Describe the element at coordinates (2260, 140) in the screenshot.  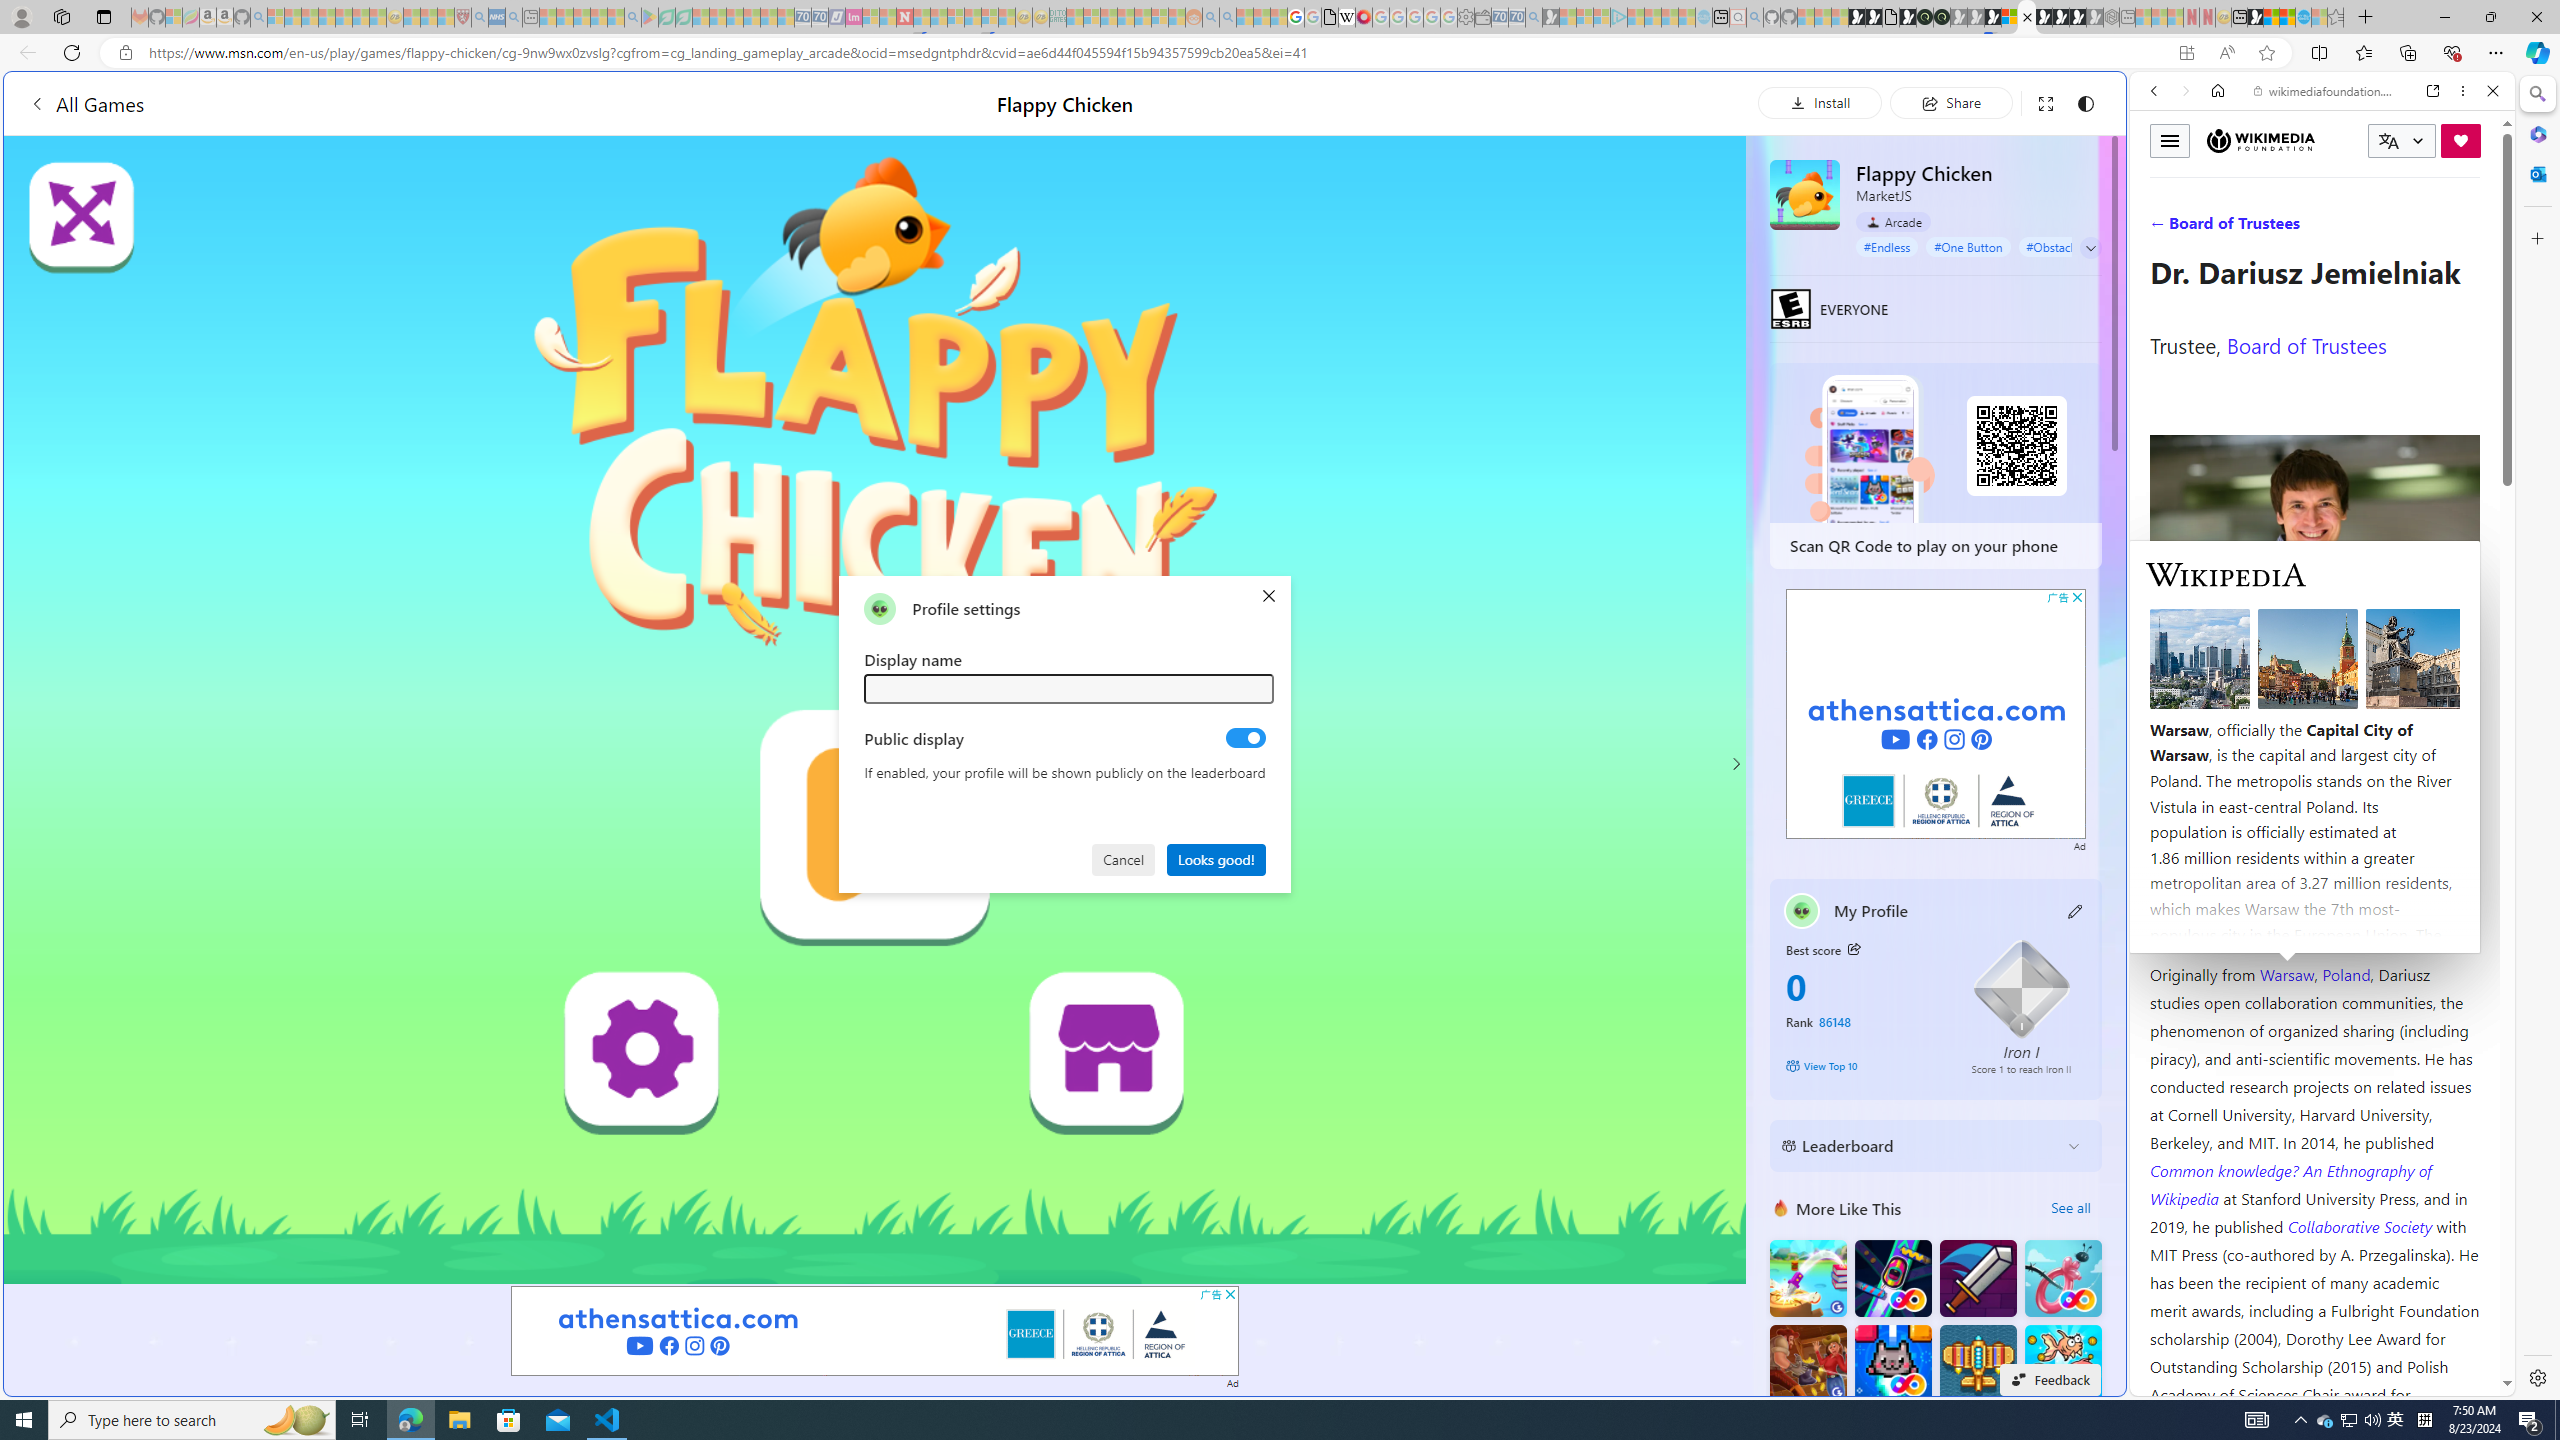
I see `Wikimedia Foundation` at that location.